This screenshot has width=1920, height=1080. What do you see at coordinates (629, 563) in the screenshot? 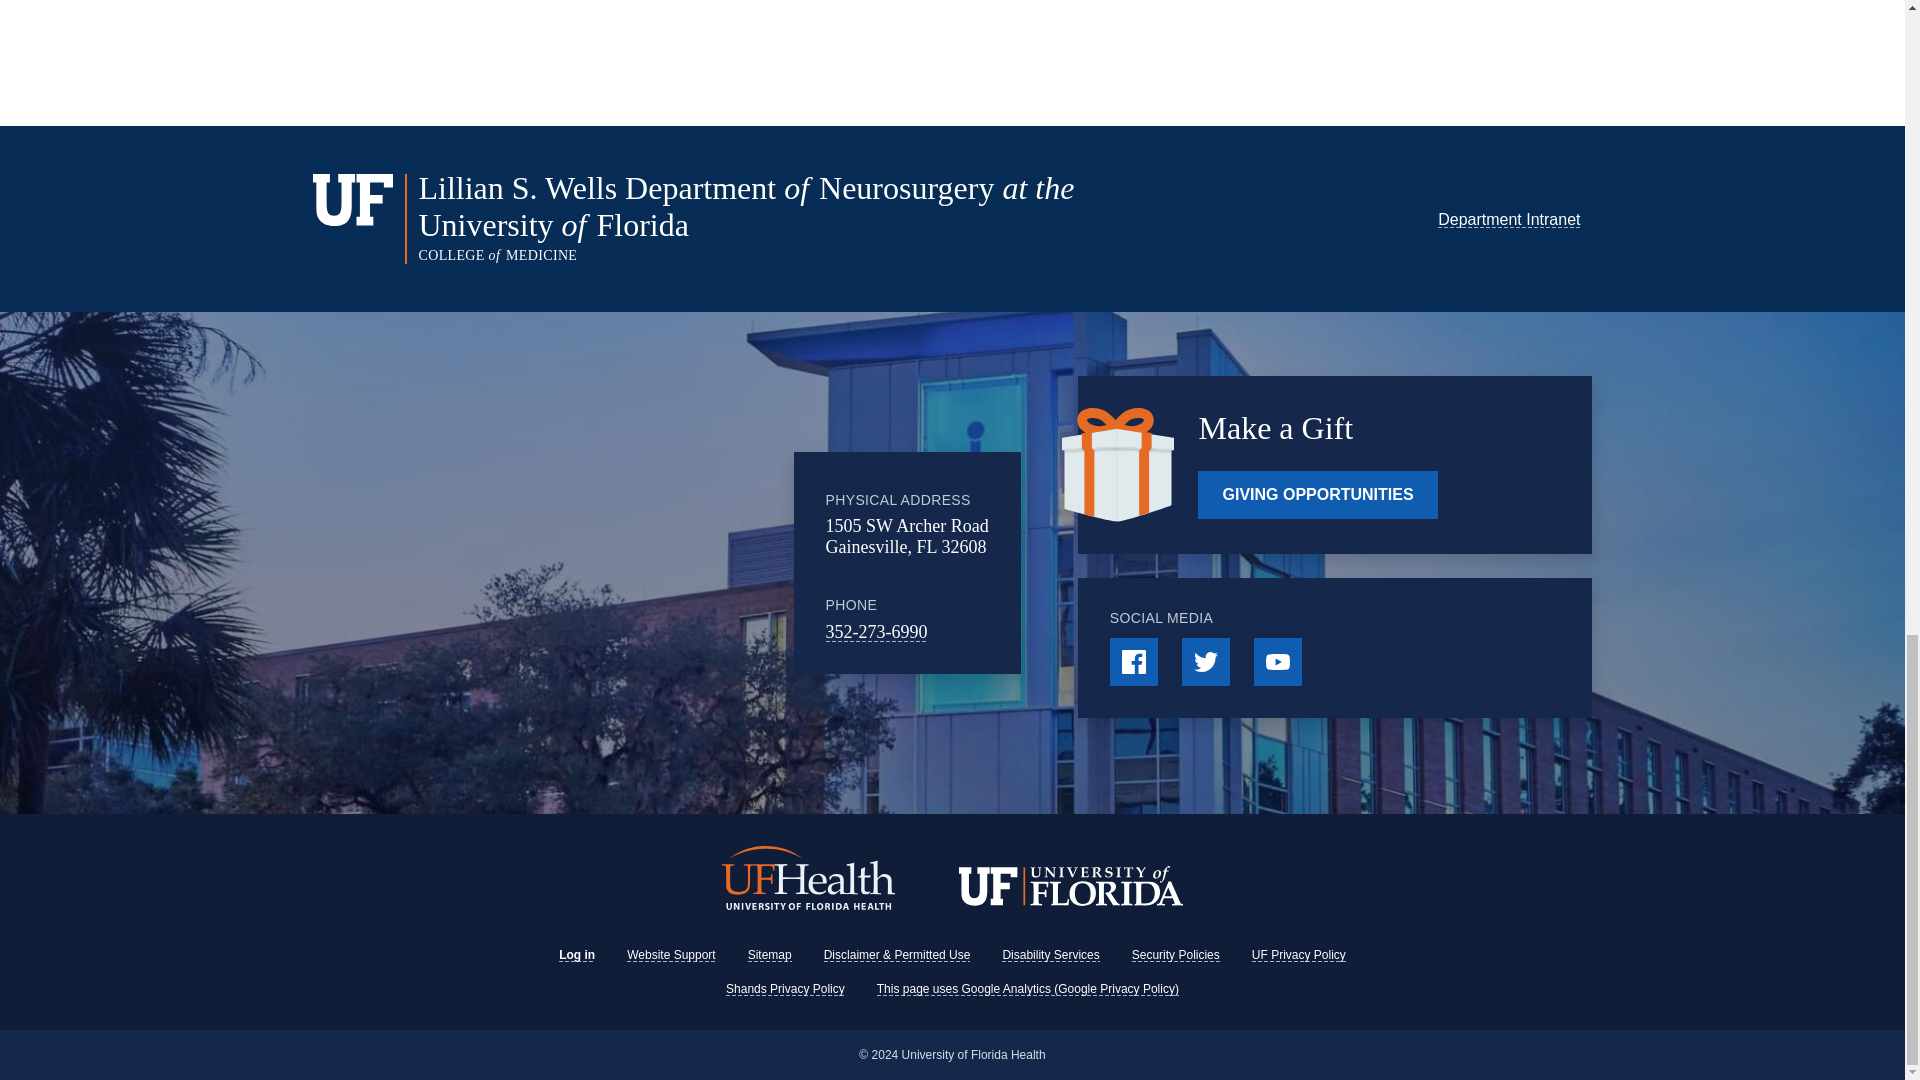
I see `Google Maps Embed` at bounding box center [629, 563].